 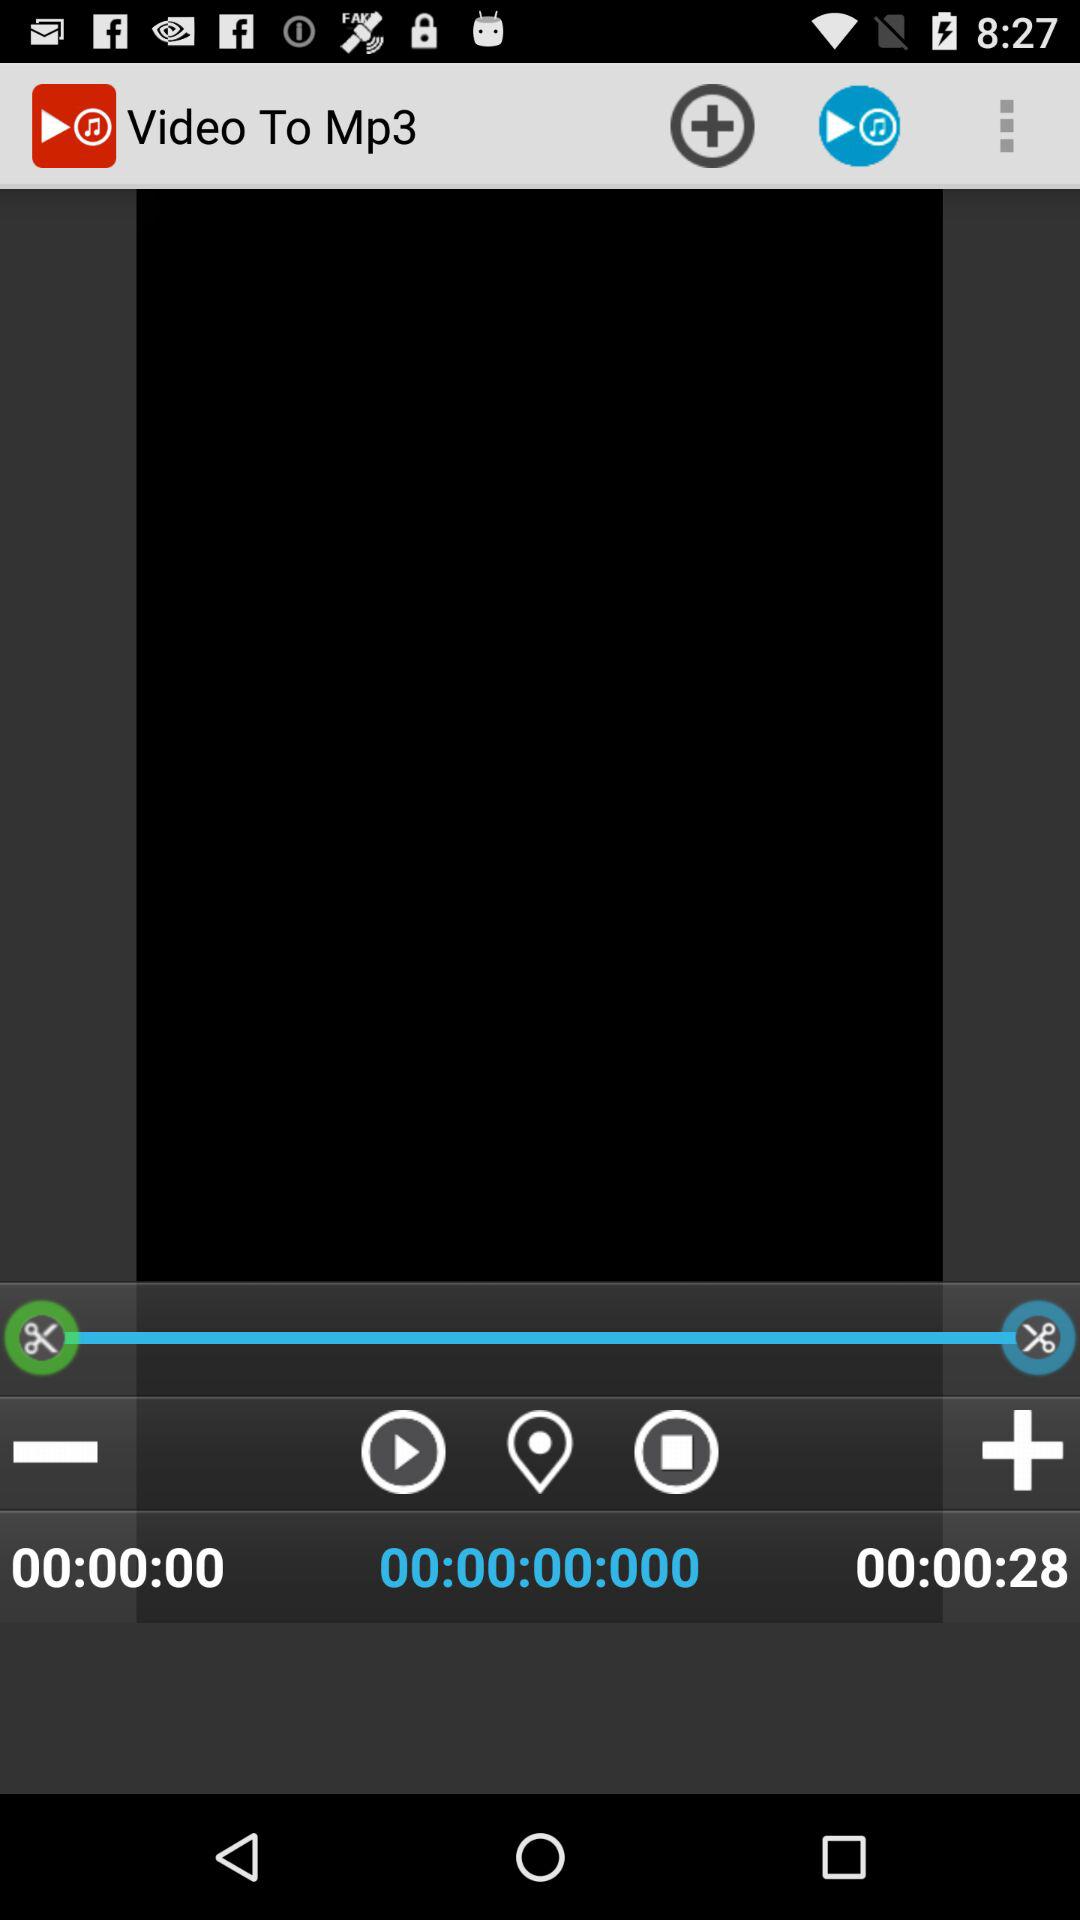 What do you see at coordinates (712, 126) in the screenshot?
I see `turn on the icon to the right of the video to mp3 item` at bounding box center [712, 126].